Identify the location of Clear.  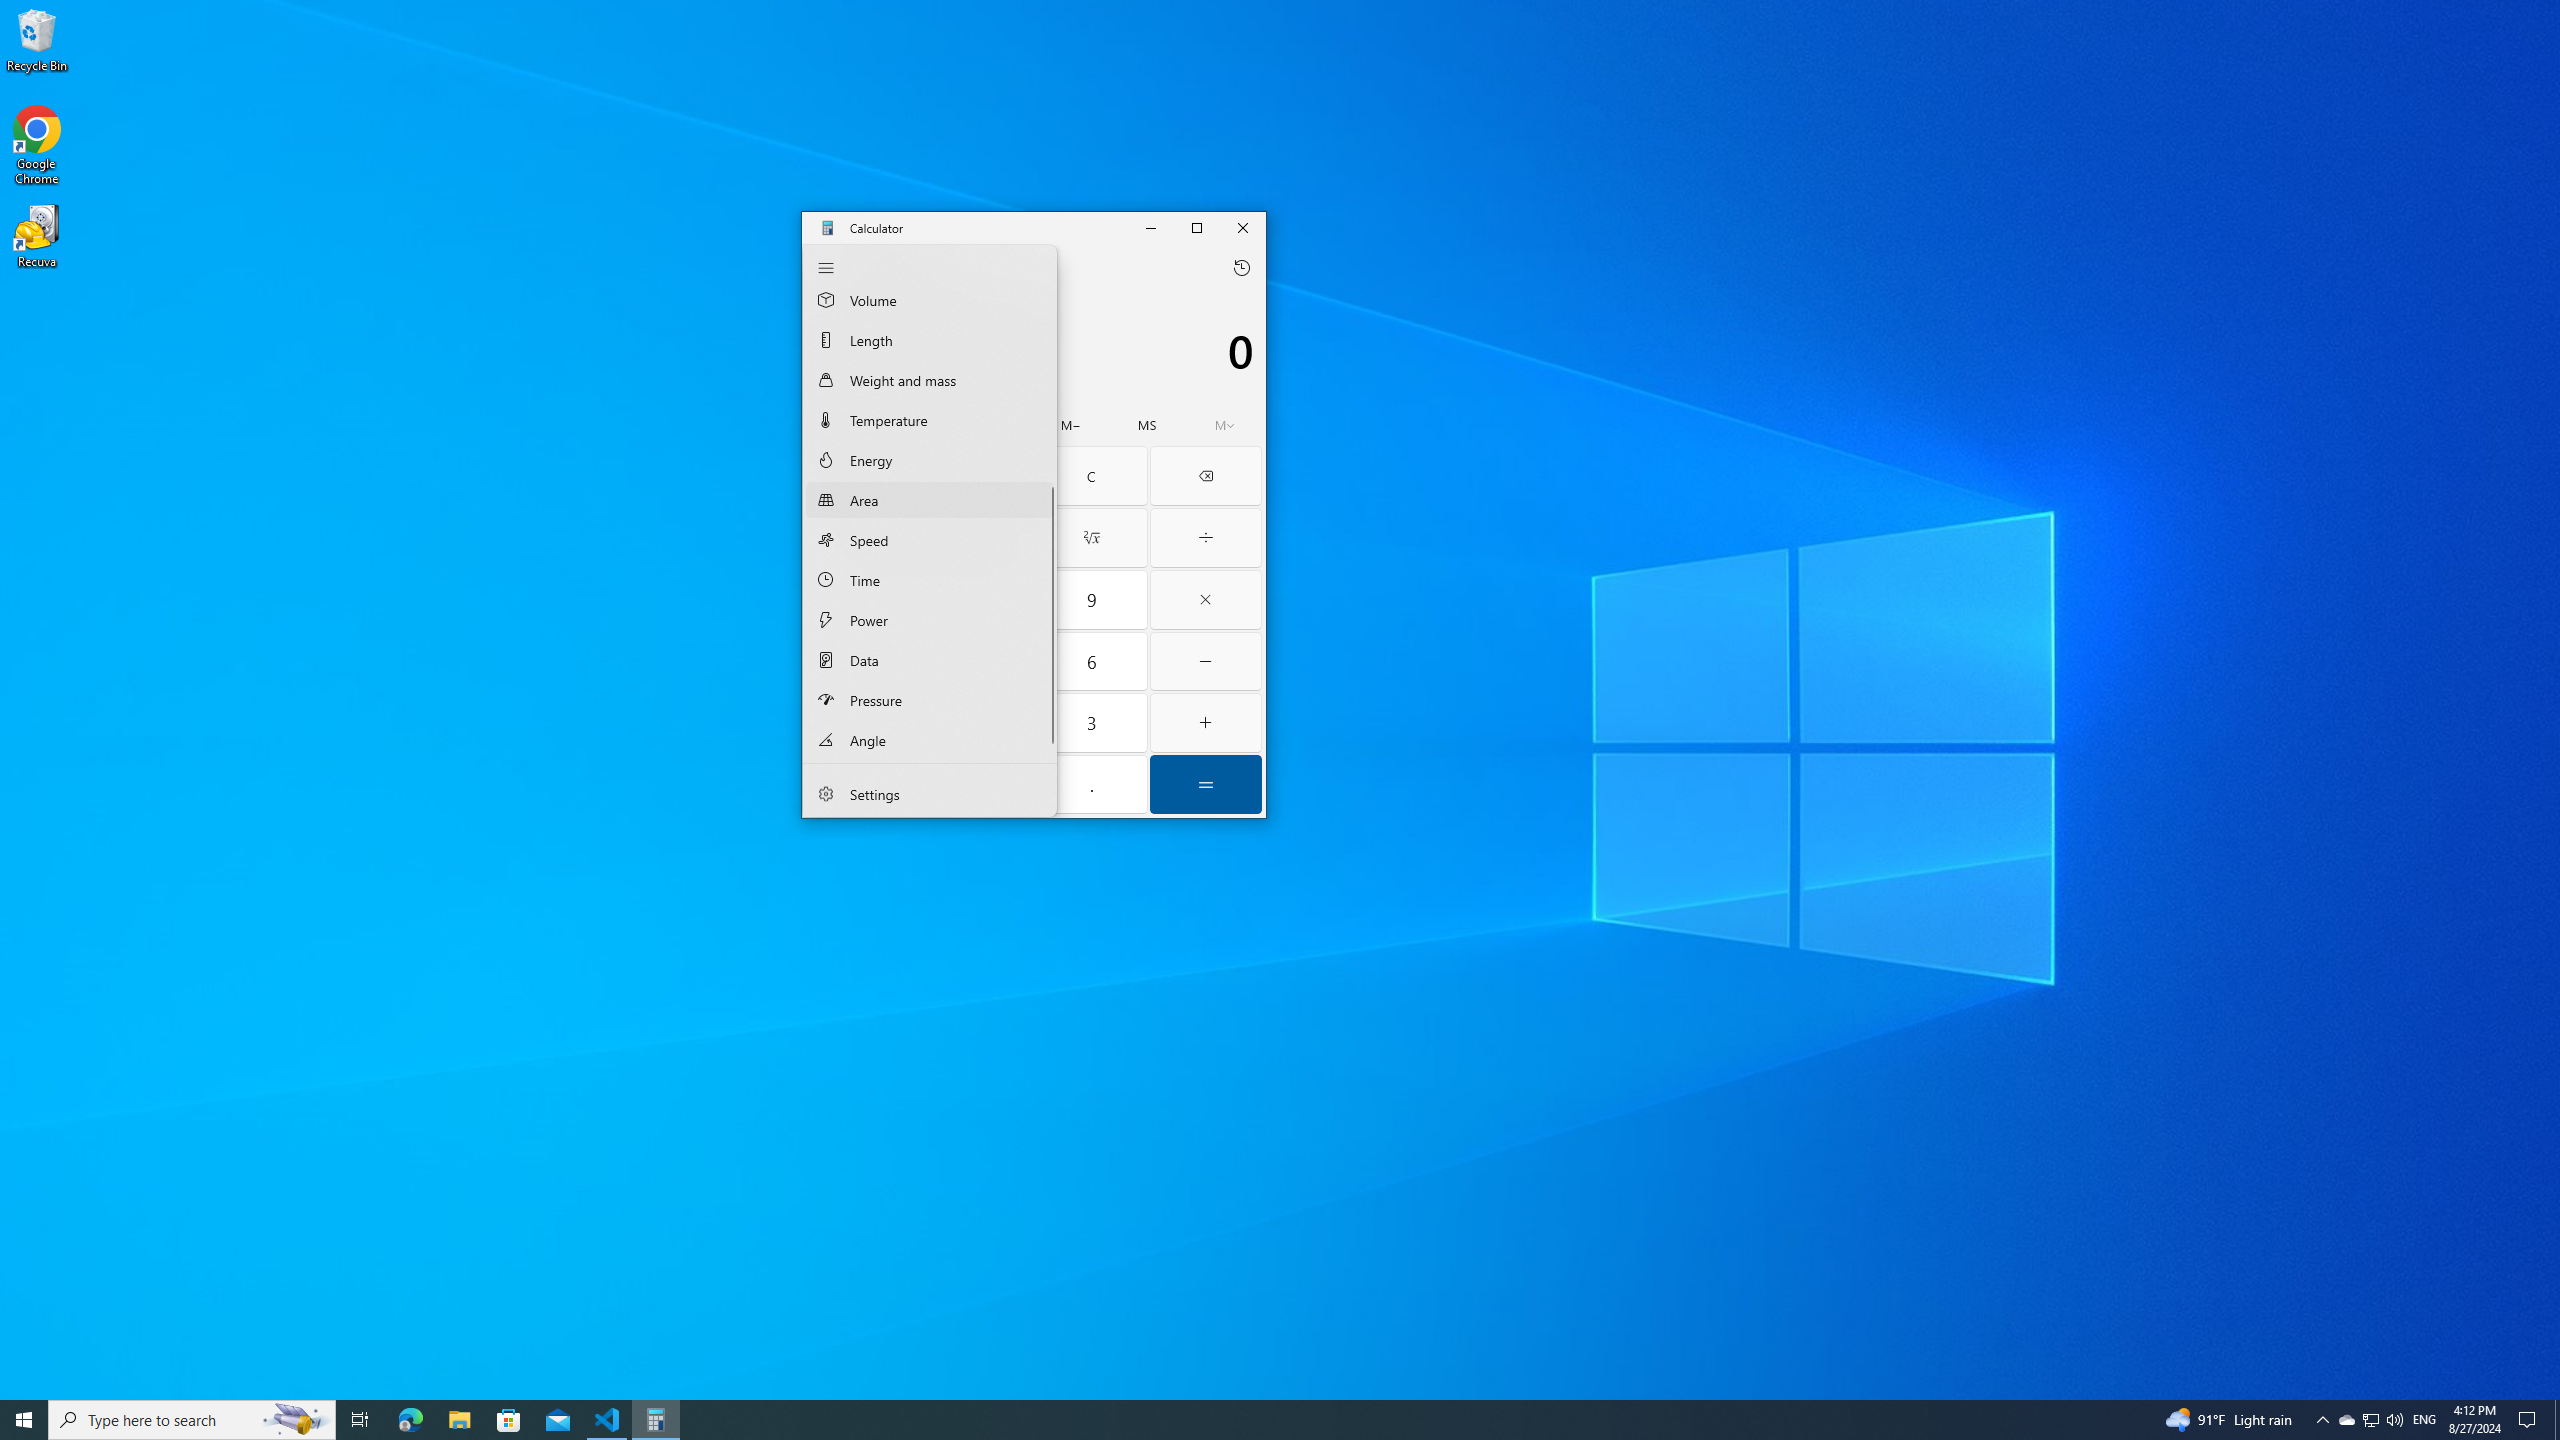
(1090, 476).